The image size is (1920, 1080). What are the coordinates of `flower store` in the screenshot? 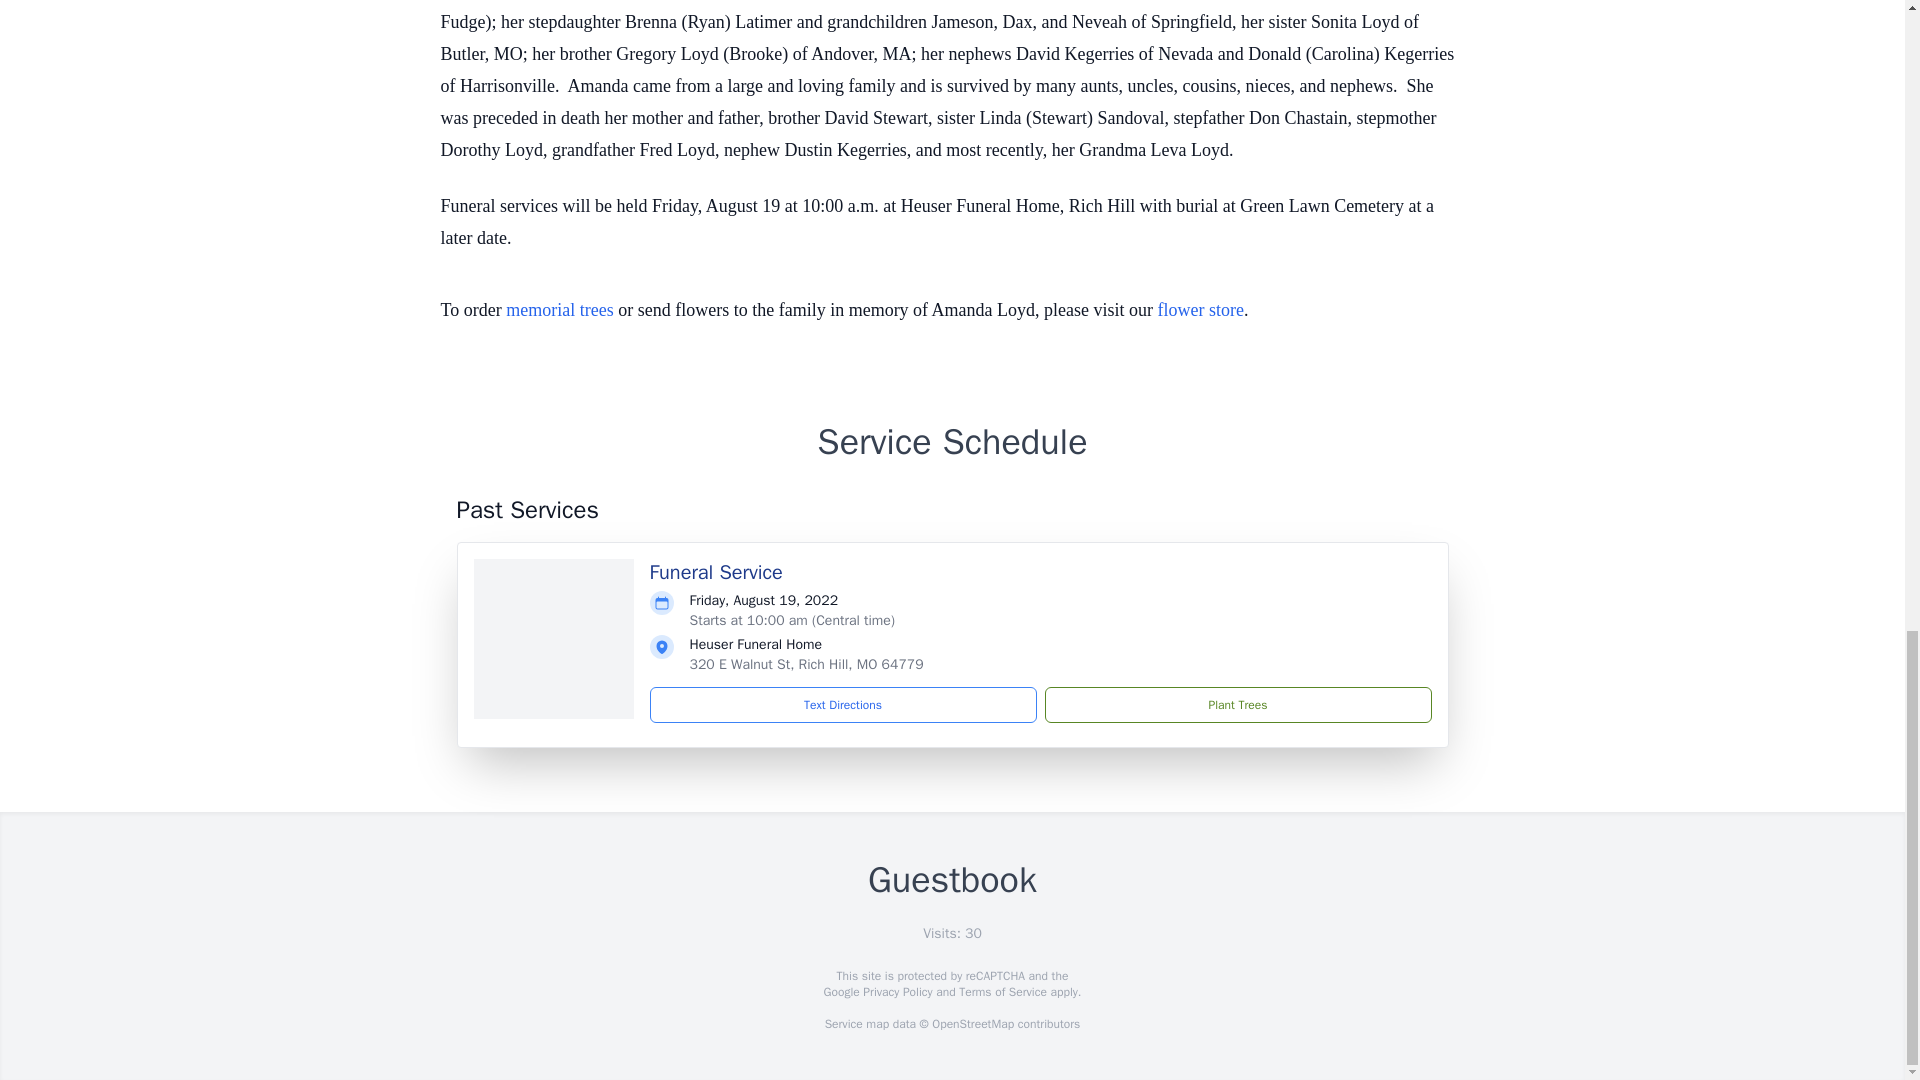 It's located at (1200, 310).